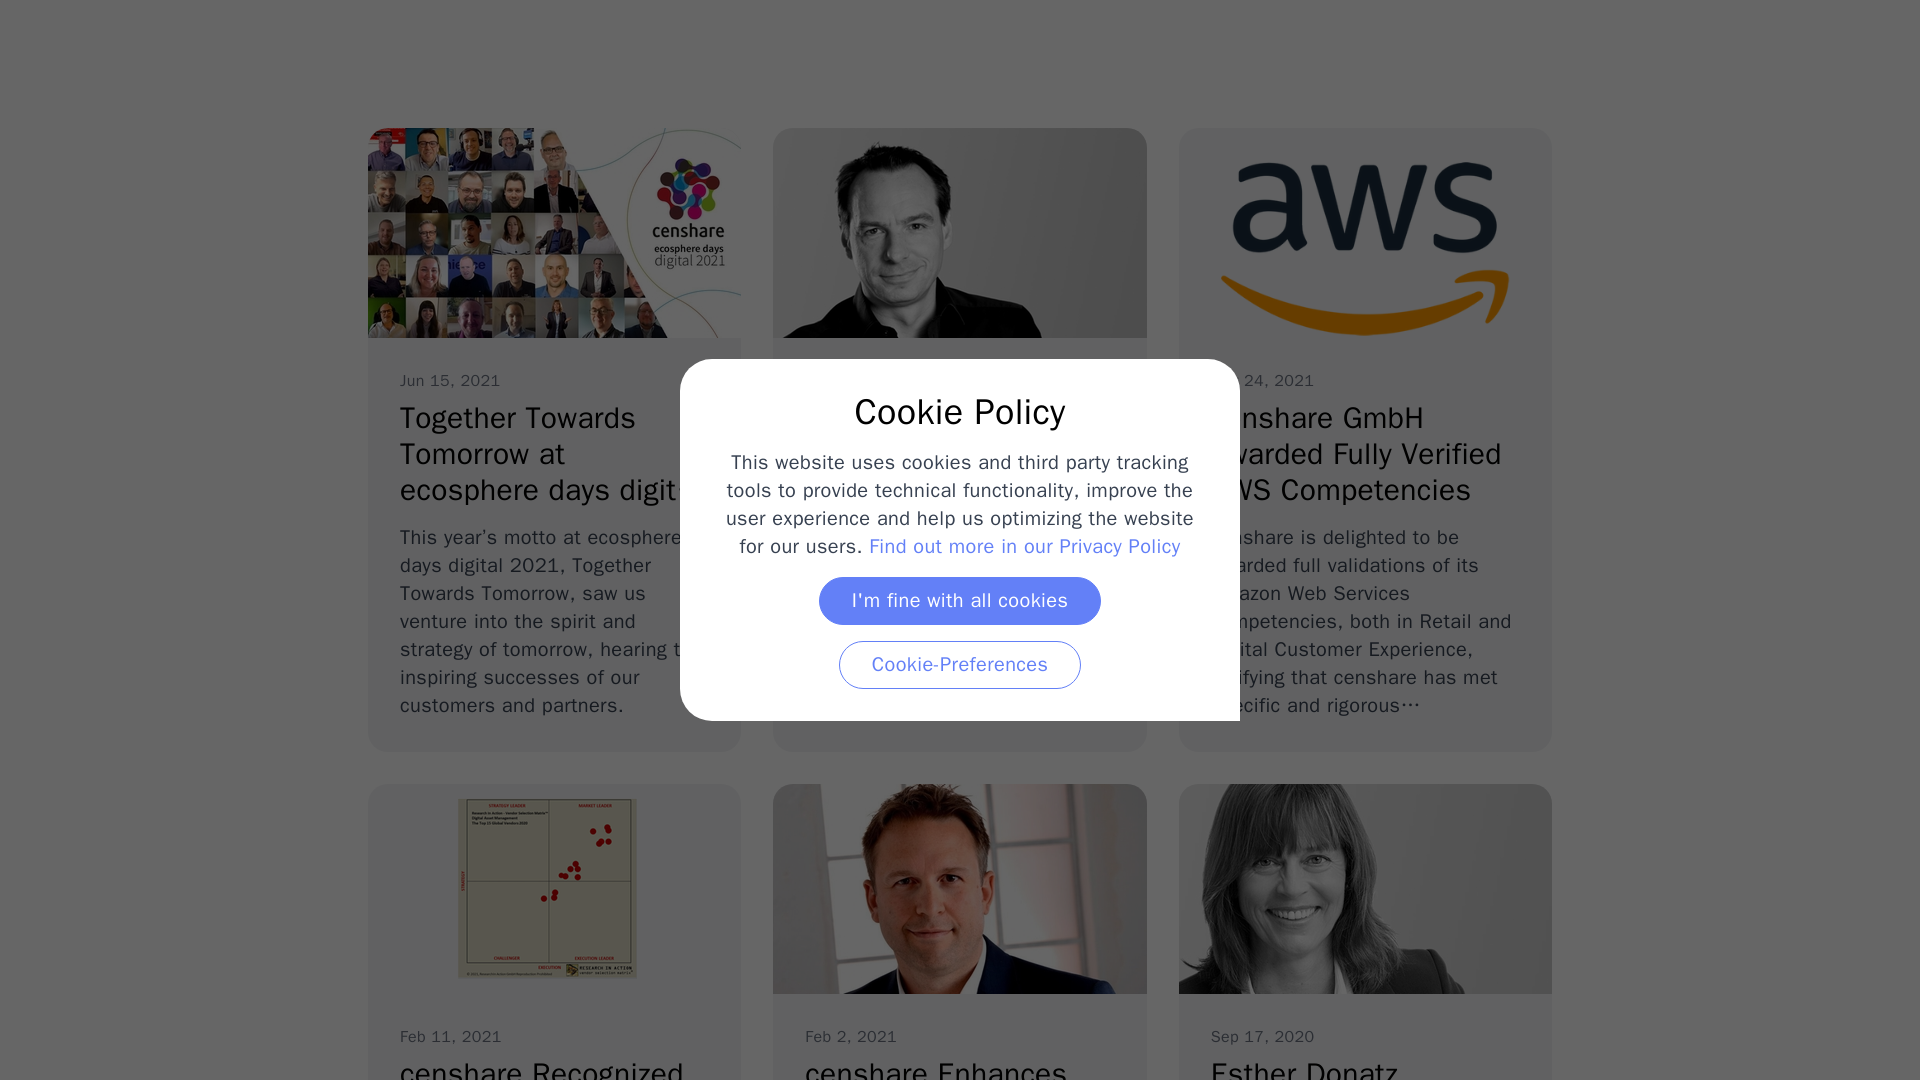 The width and height of the screenshot is (1920, 1080). What do you see at coordinates (1364, 932) in the screenshot?
I see `Find out more in our Privacy Policy` at bounding box center [1364, 932].